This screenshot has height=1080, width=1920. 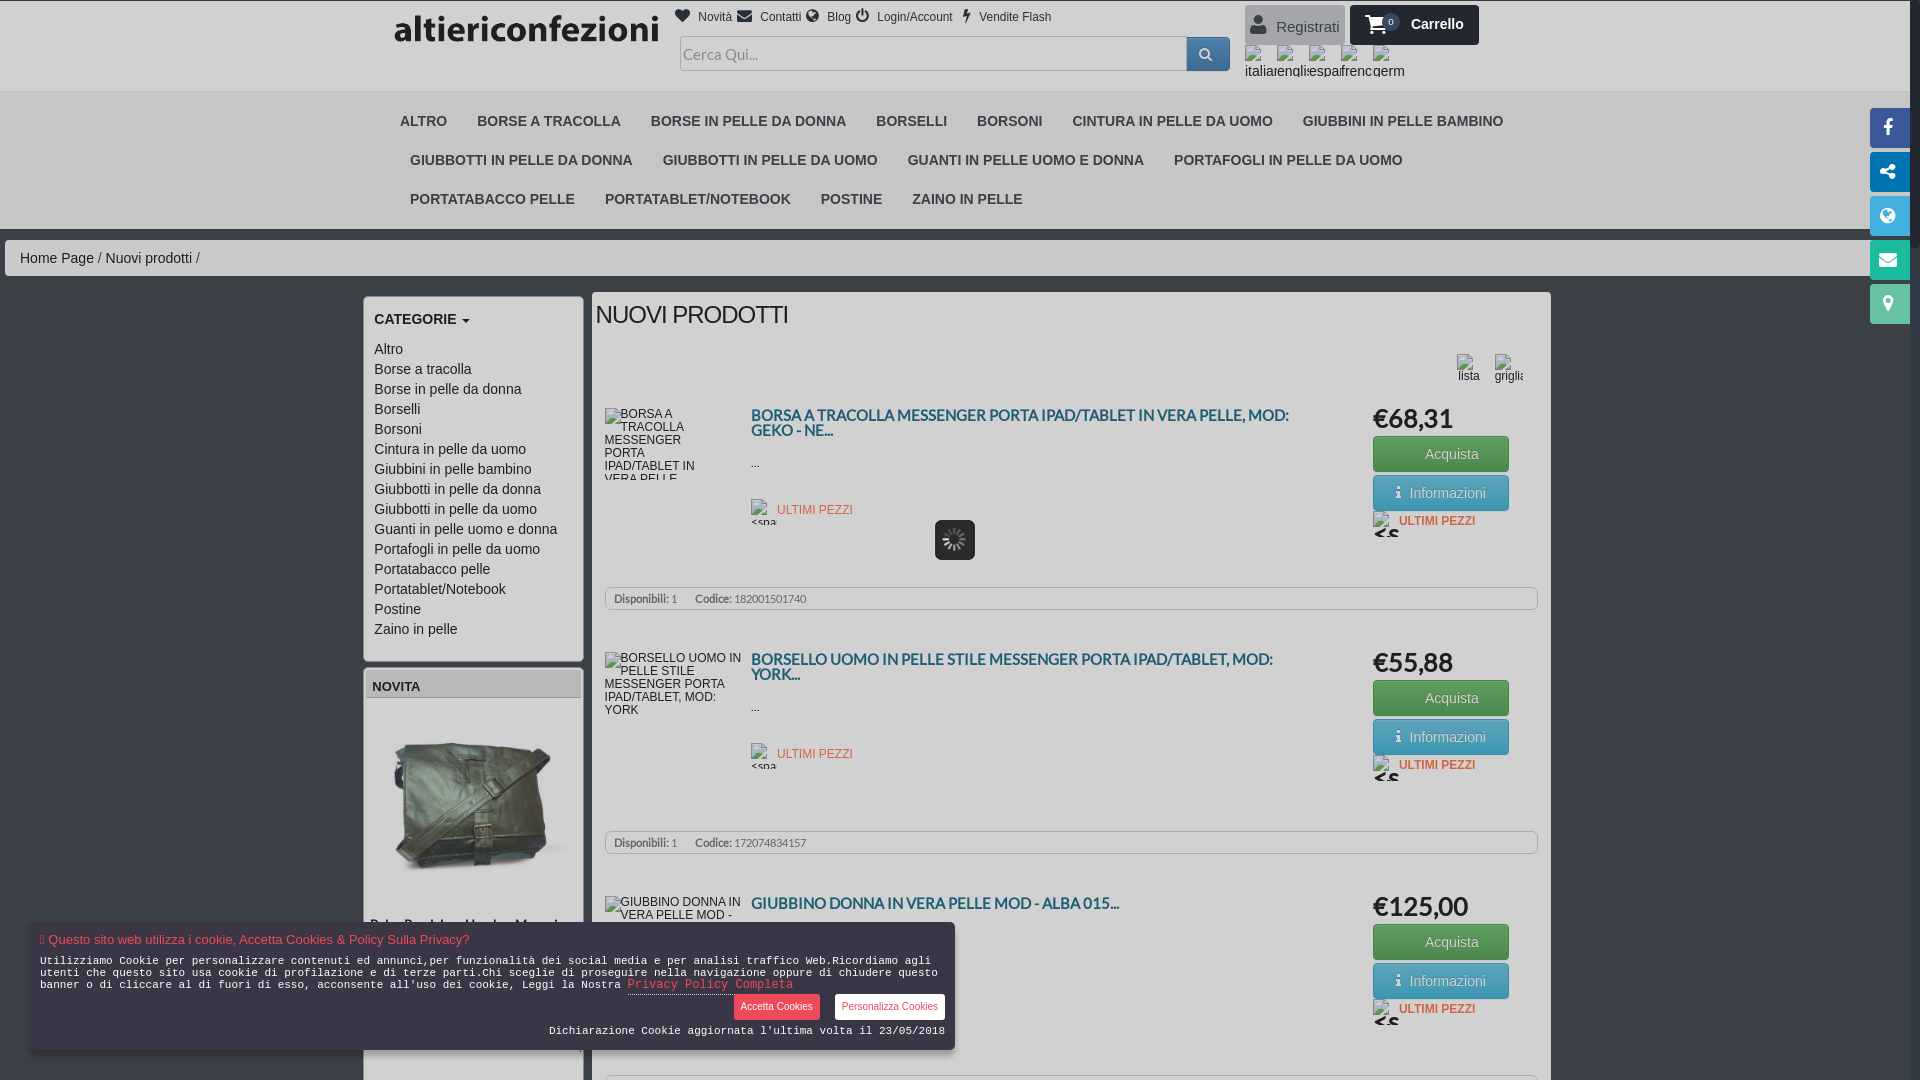 What do you see at coordinates (1386, 1012) in the screenshot?
I see `<span class="ultimipezzi">Ultimi pezzi</span>` at bounding box center [1386, 1012].